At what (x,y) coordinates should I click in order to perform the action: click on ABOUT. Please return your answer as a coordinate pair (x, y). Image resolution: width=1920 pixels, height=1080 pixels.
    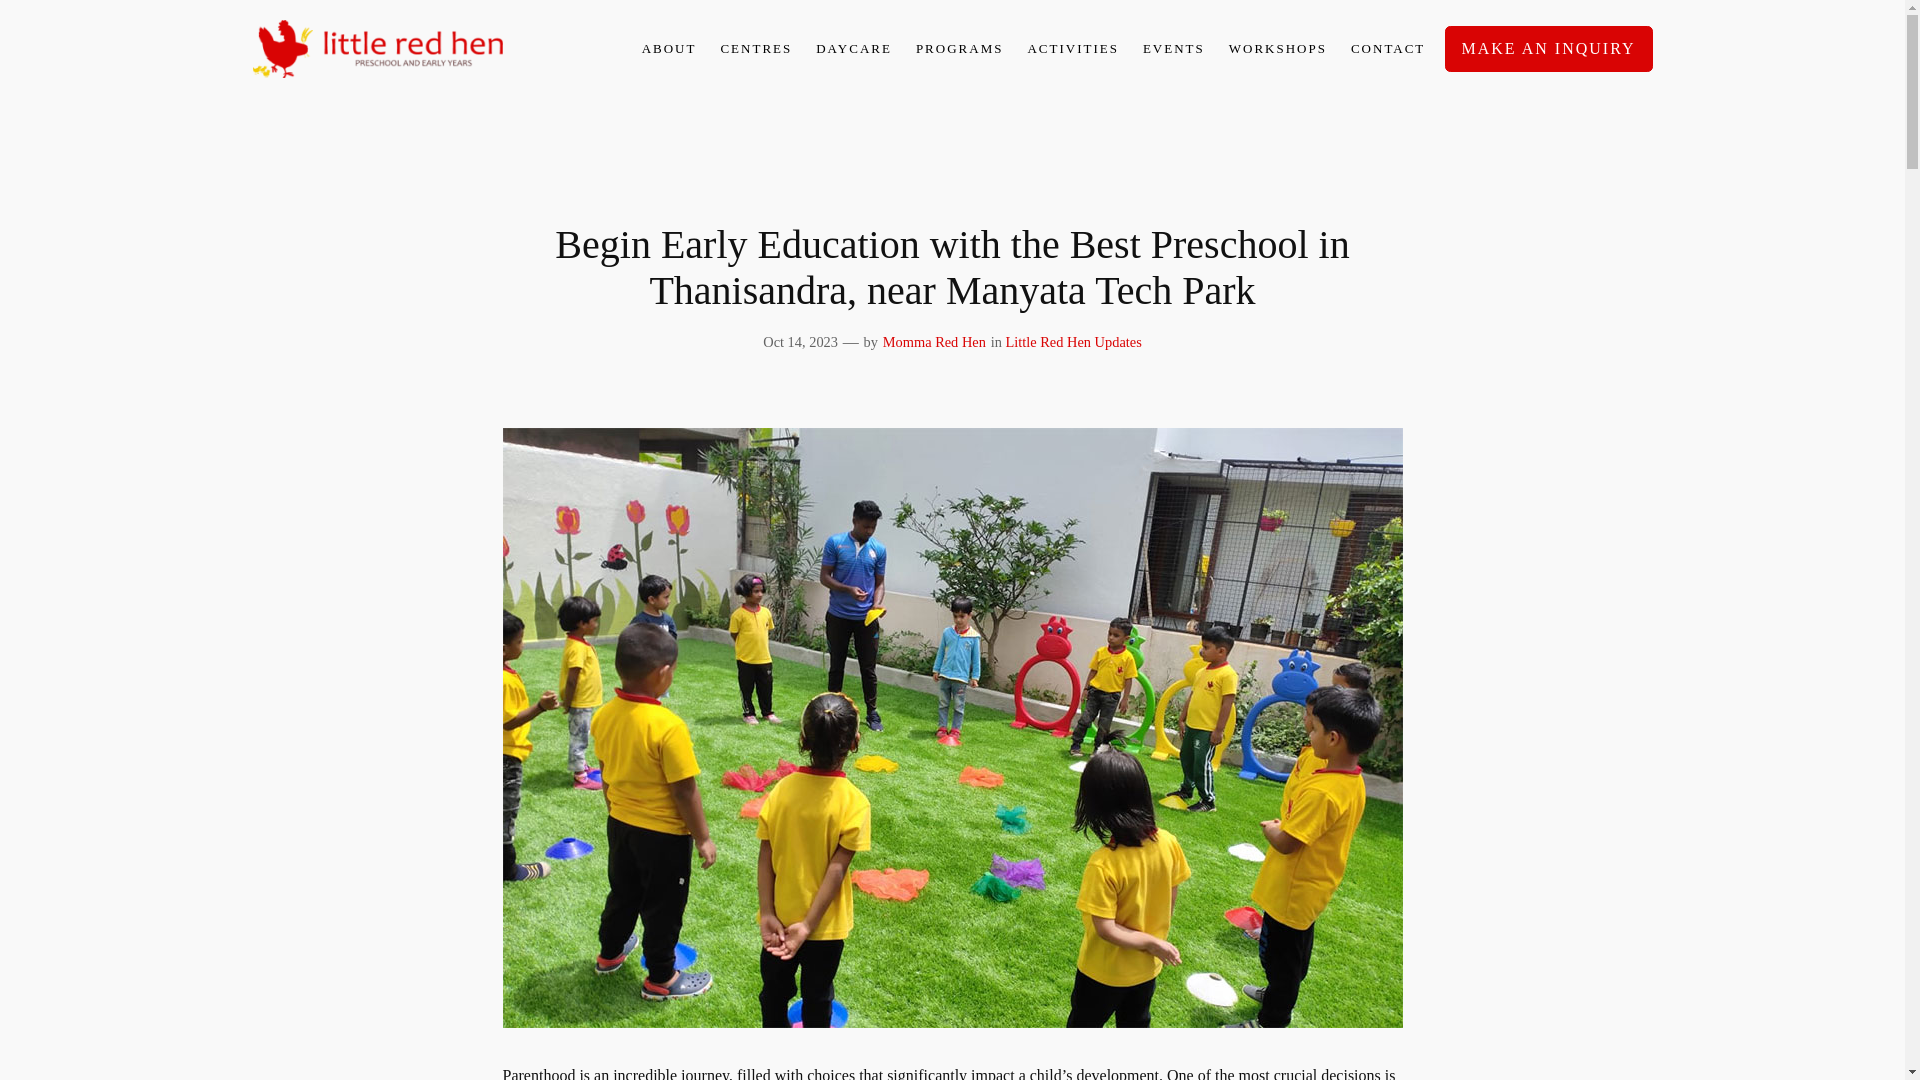
    Looking at the image, I should click on (668, 48).